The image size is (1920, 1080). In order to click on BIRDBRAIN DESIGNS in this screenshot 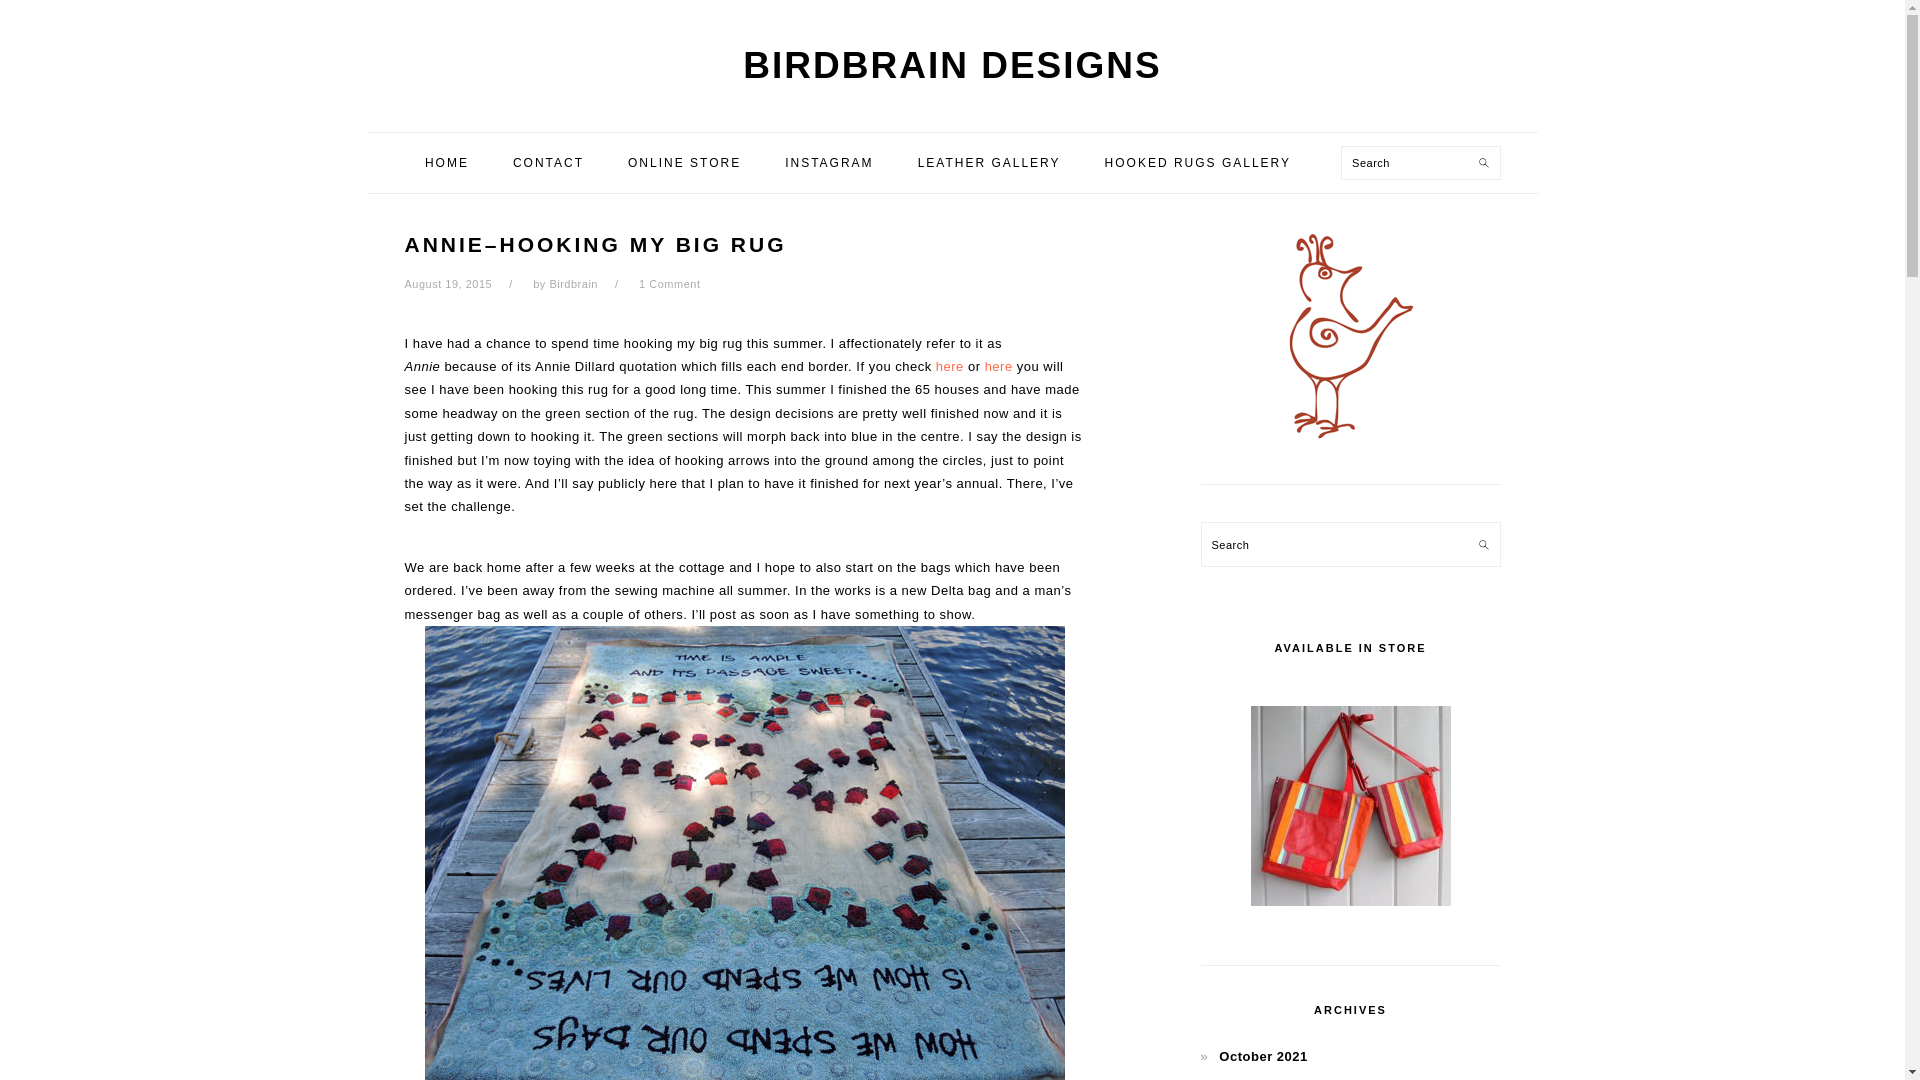, I will do `click(952, 66)`.